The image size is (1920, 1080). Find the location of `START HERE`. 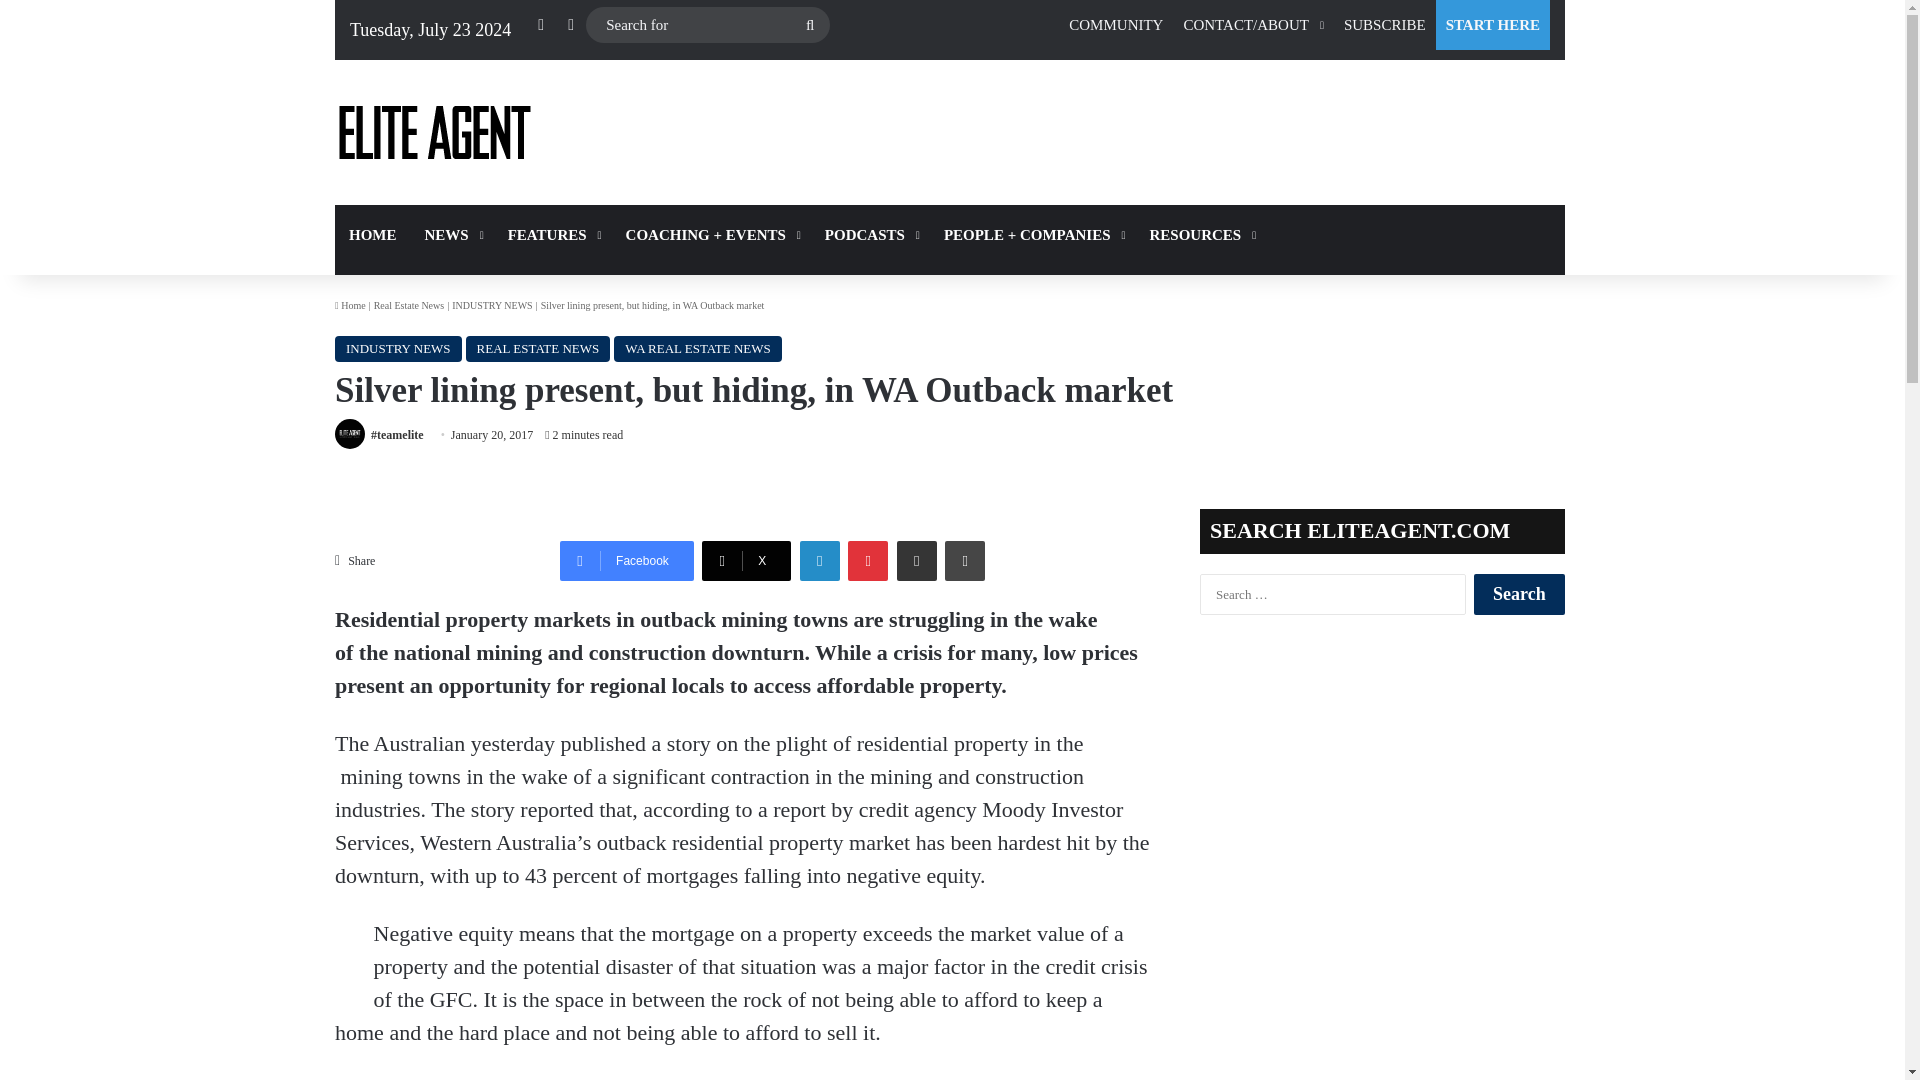

START HERE is located at coordinates (1492, 24).